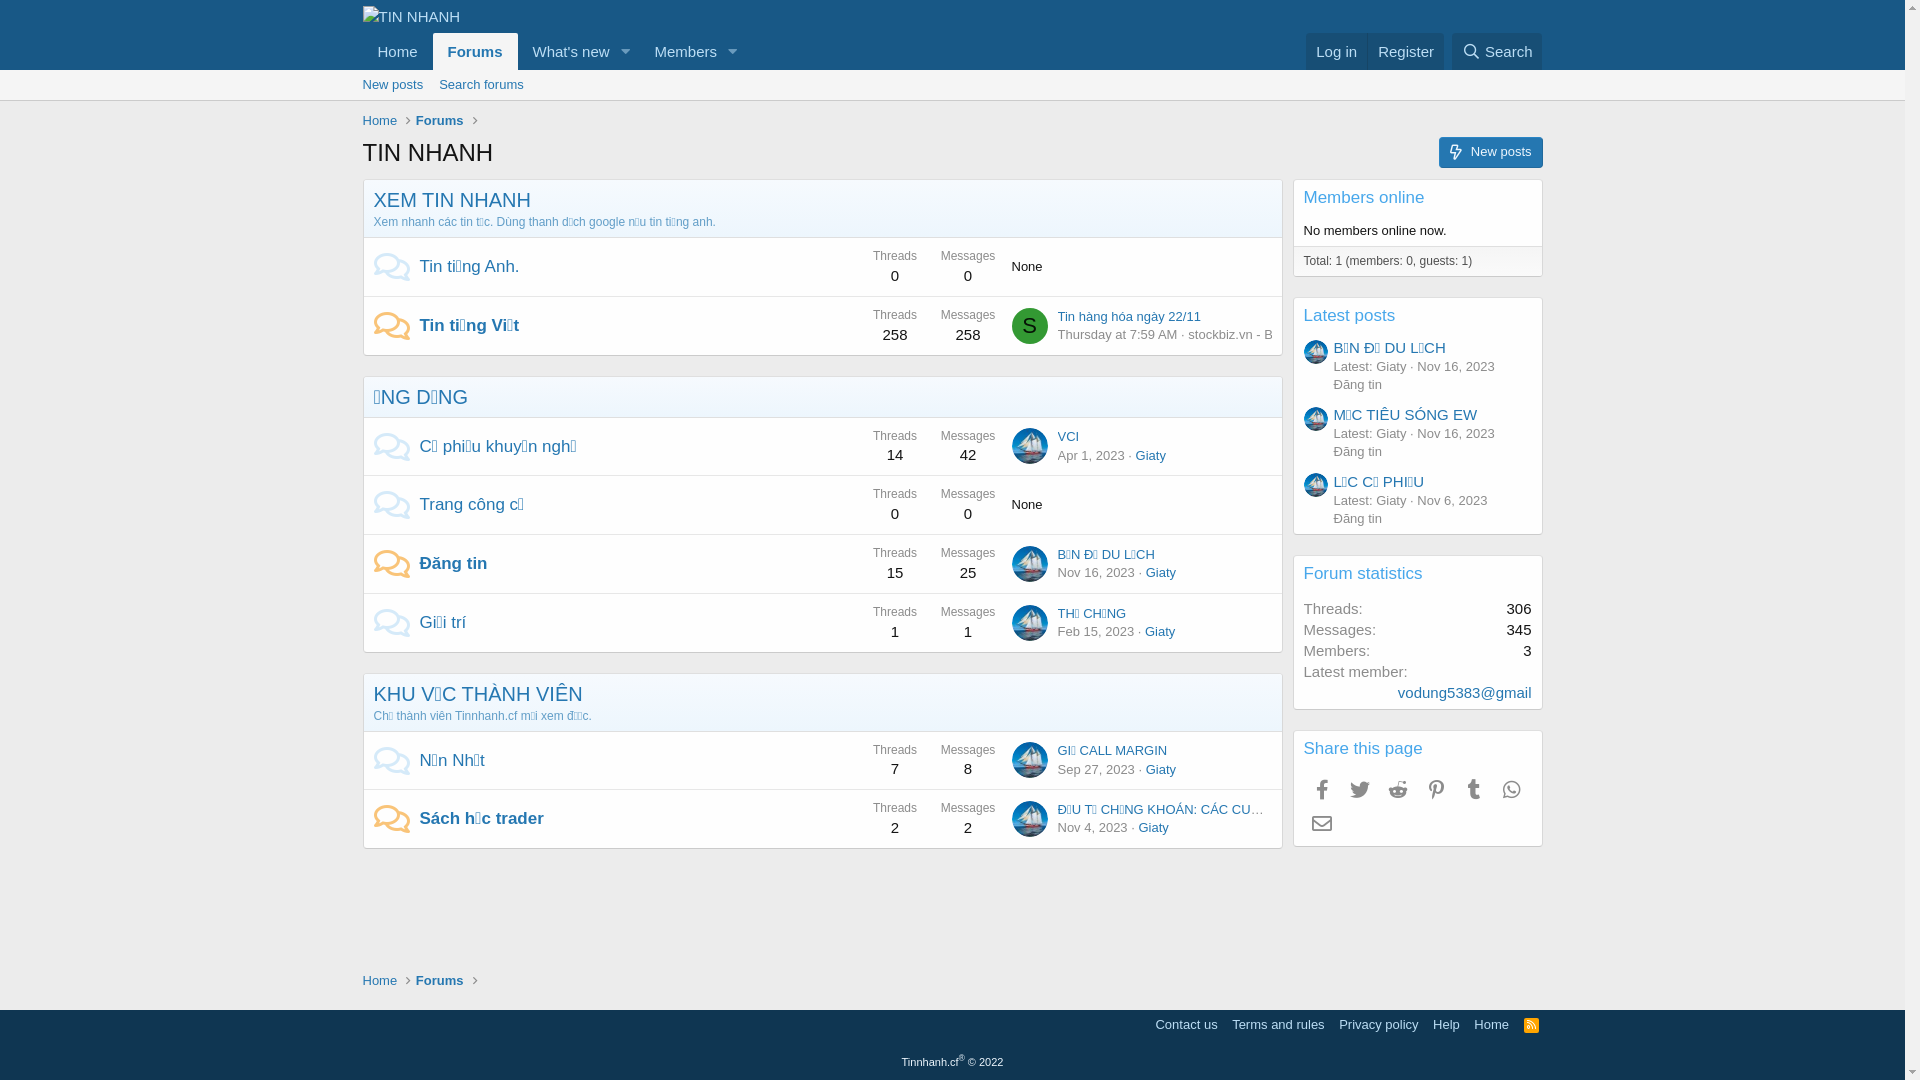 This screenshot has height=1080, width=1920. I want to click on vodung5383@gmail, so click(1465, 692).